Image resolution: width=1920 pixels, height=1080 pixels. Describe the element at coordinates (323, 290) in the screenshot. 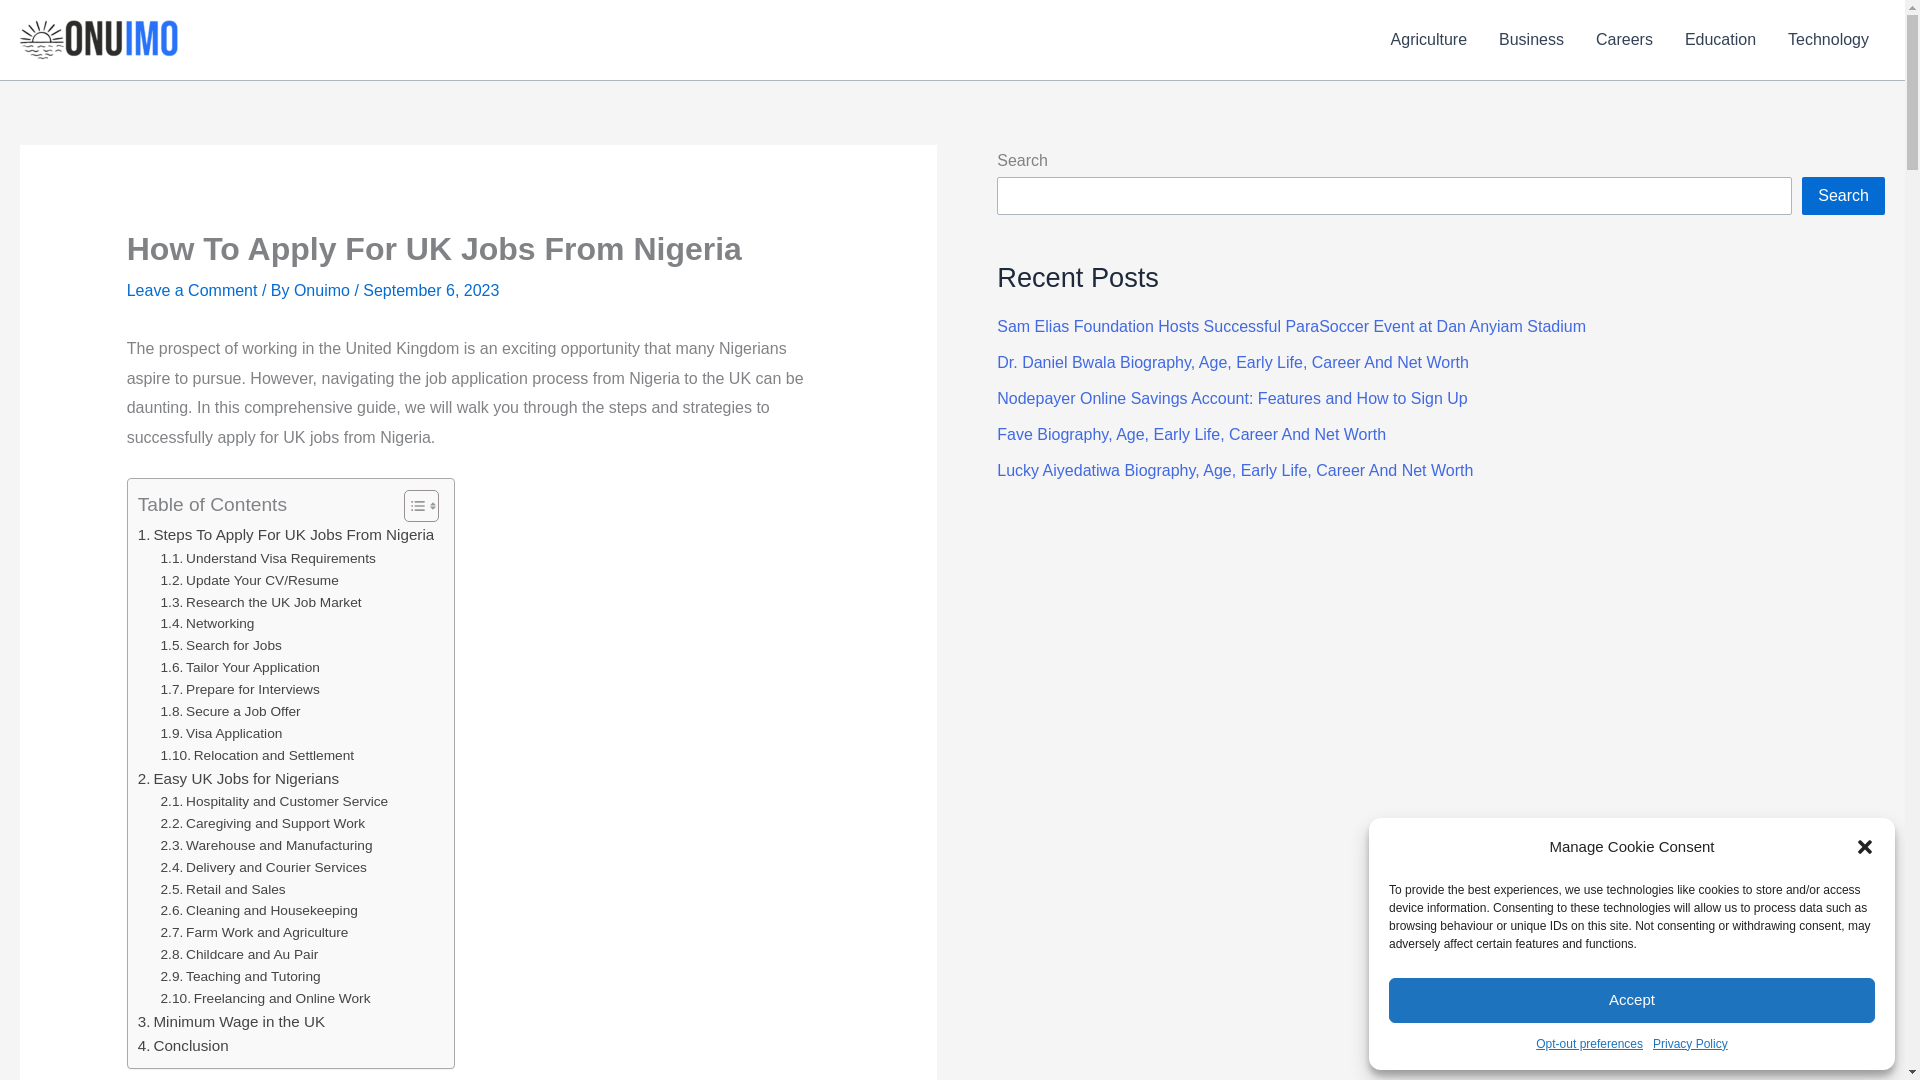

I see `View all posts by Onuimo` at that location.